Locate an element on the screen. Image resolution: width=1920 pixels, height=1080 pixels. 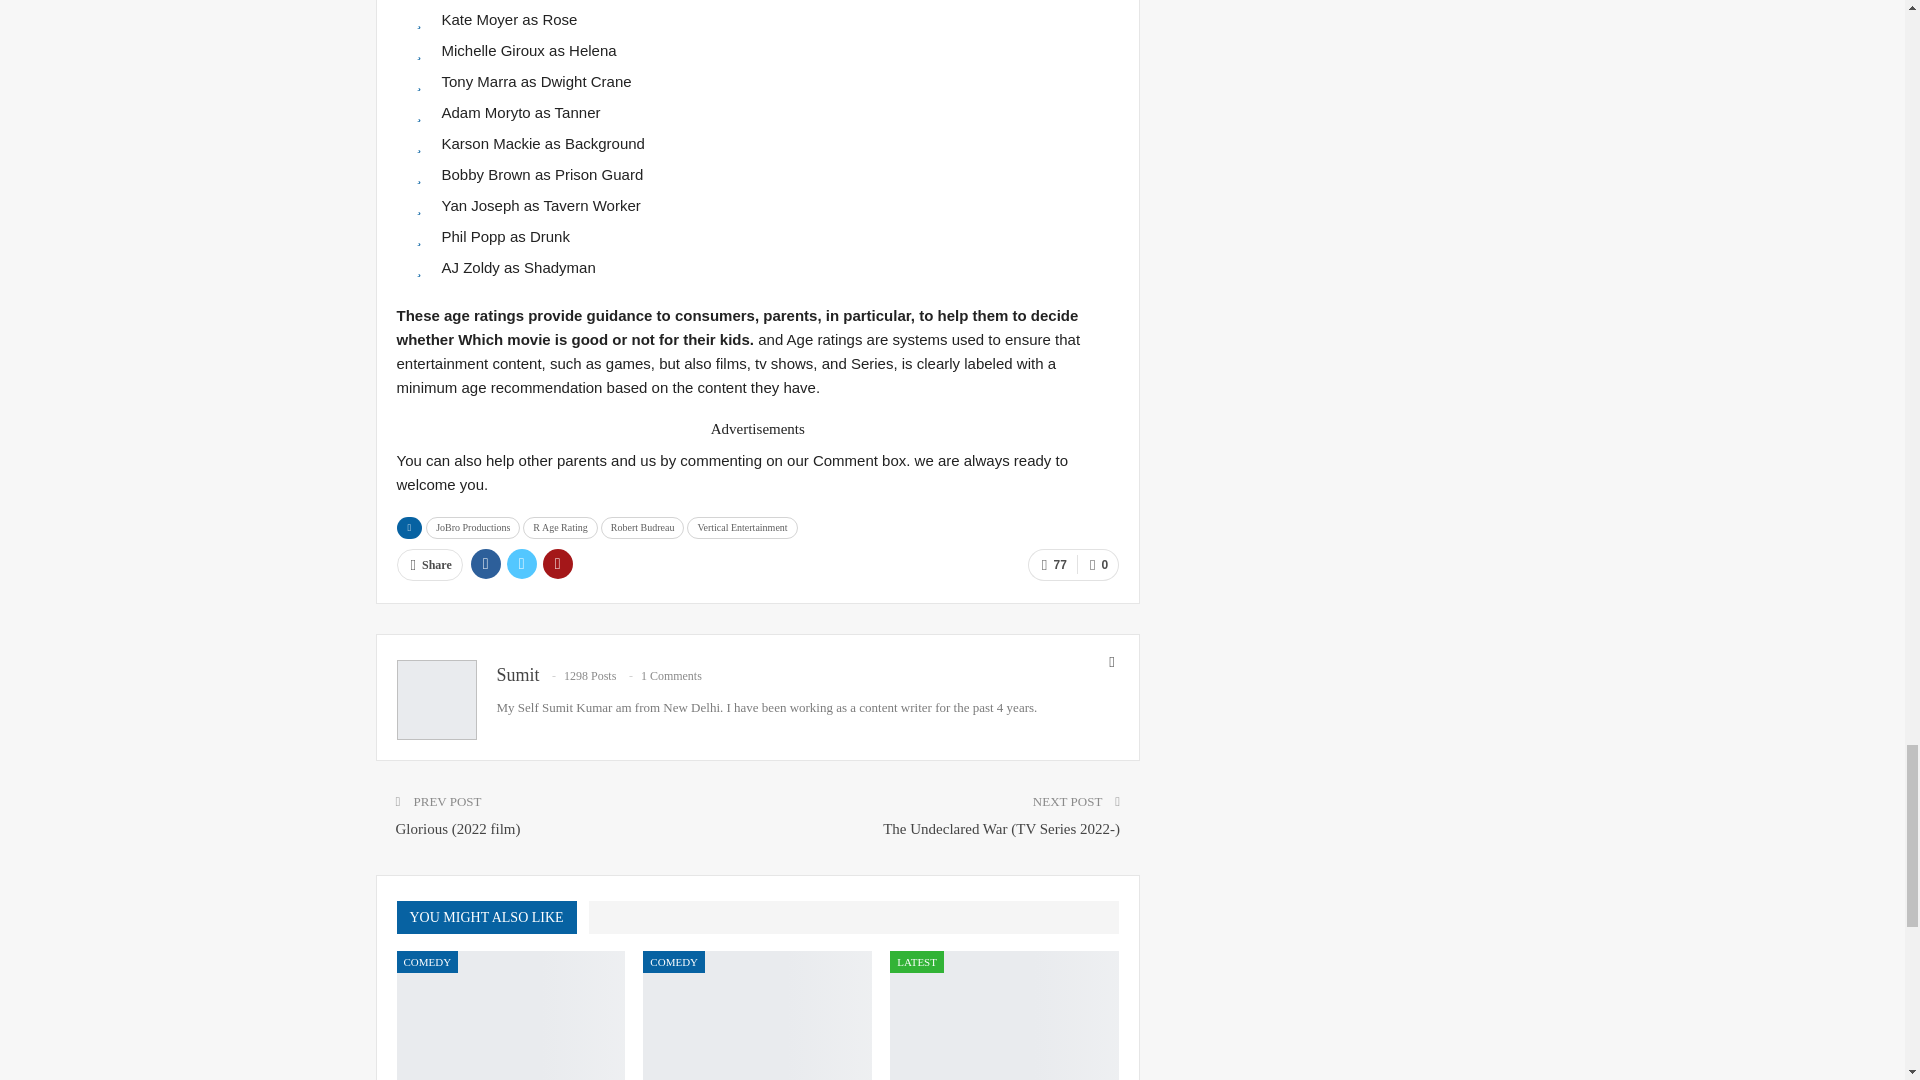
American Dreamer Parents Guide: Is it appropriate for kids? is located at coordinates (757, 1016).